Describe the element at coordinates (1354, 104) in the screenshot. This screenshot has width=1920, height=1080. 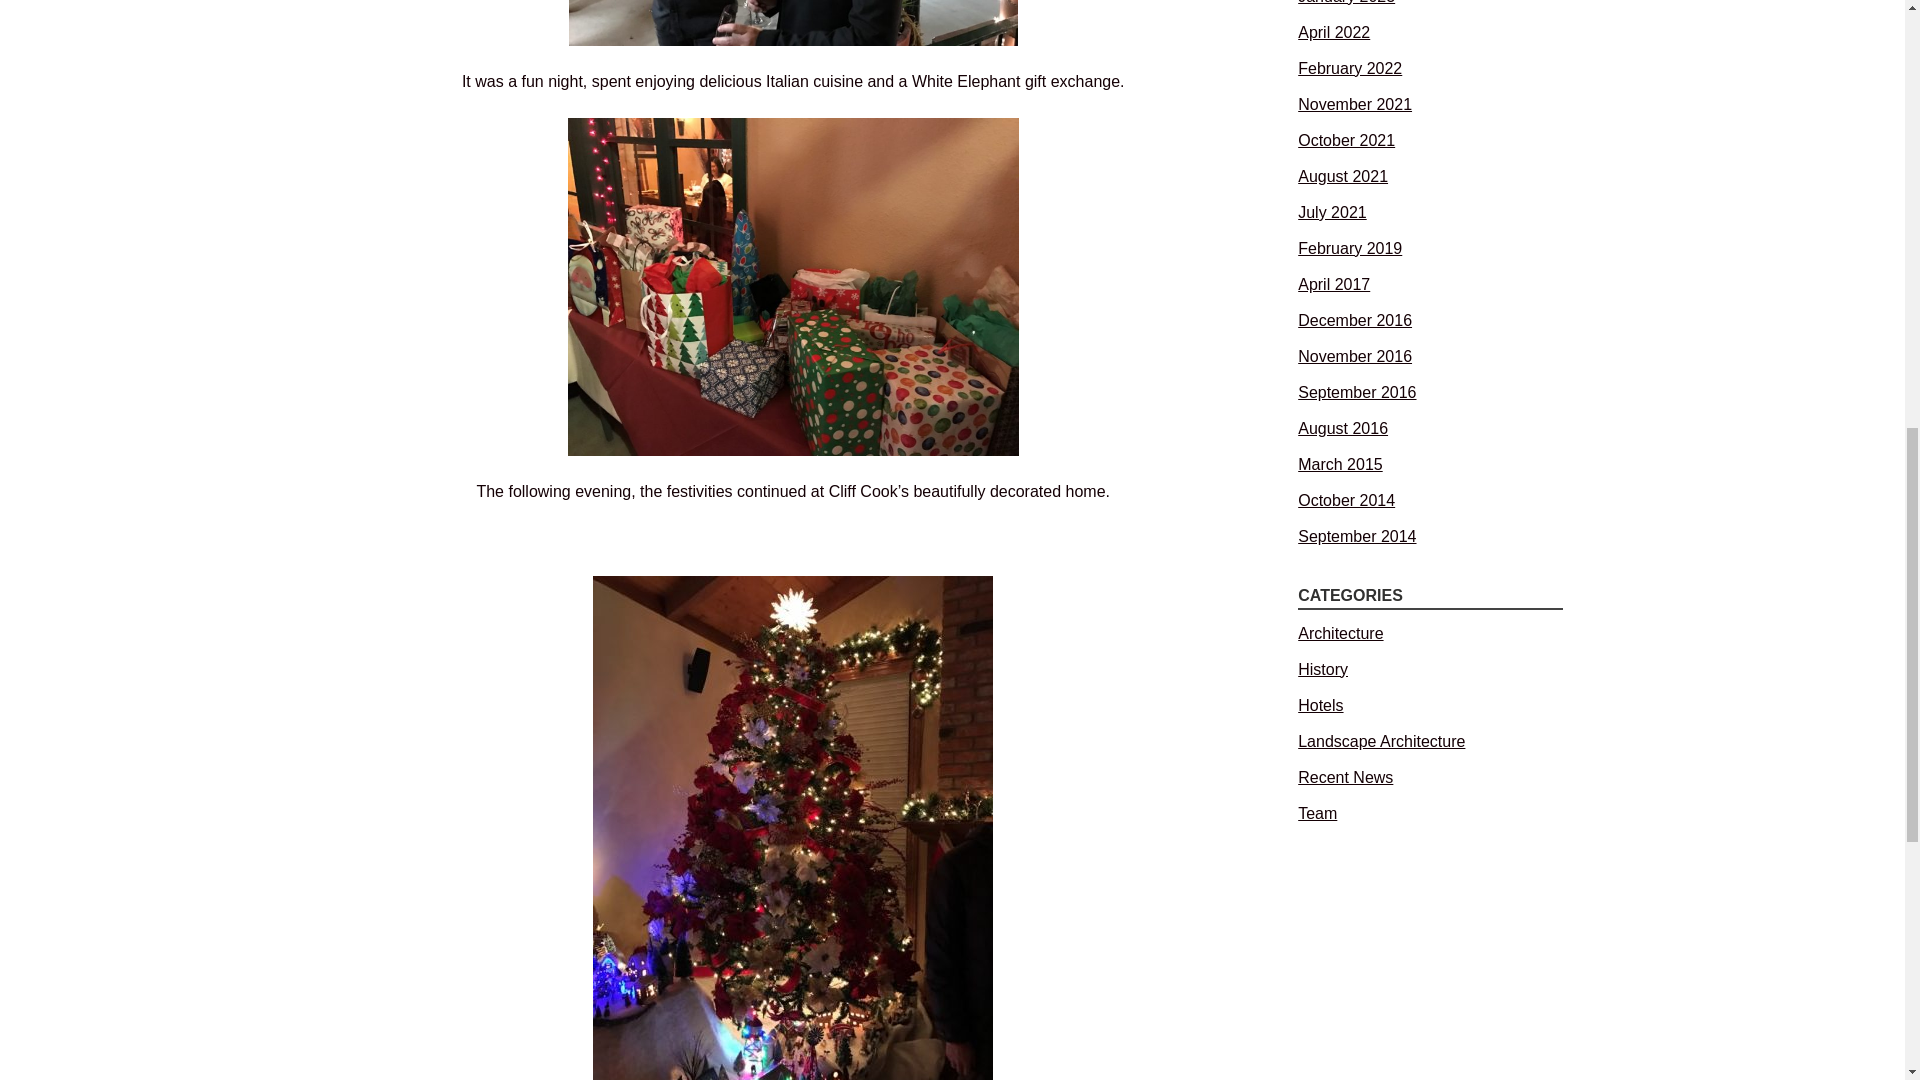
I see `November 2021` at that location.